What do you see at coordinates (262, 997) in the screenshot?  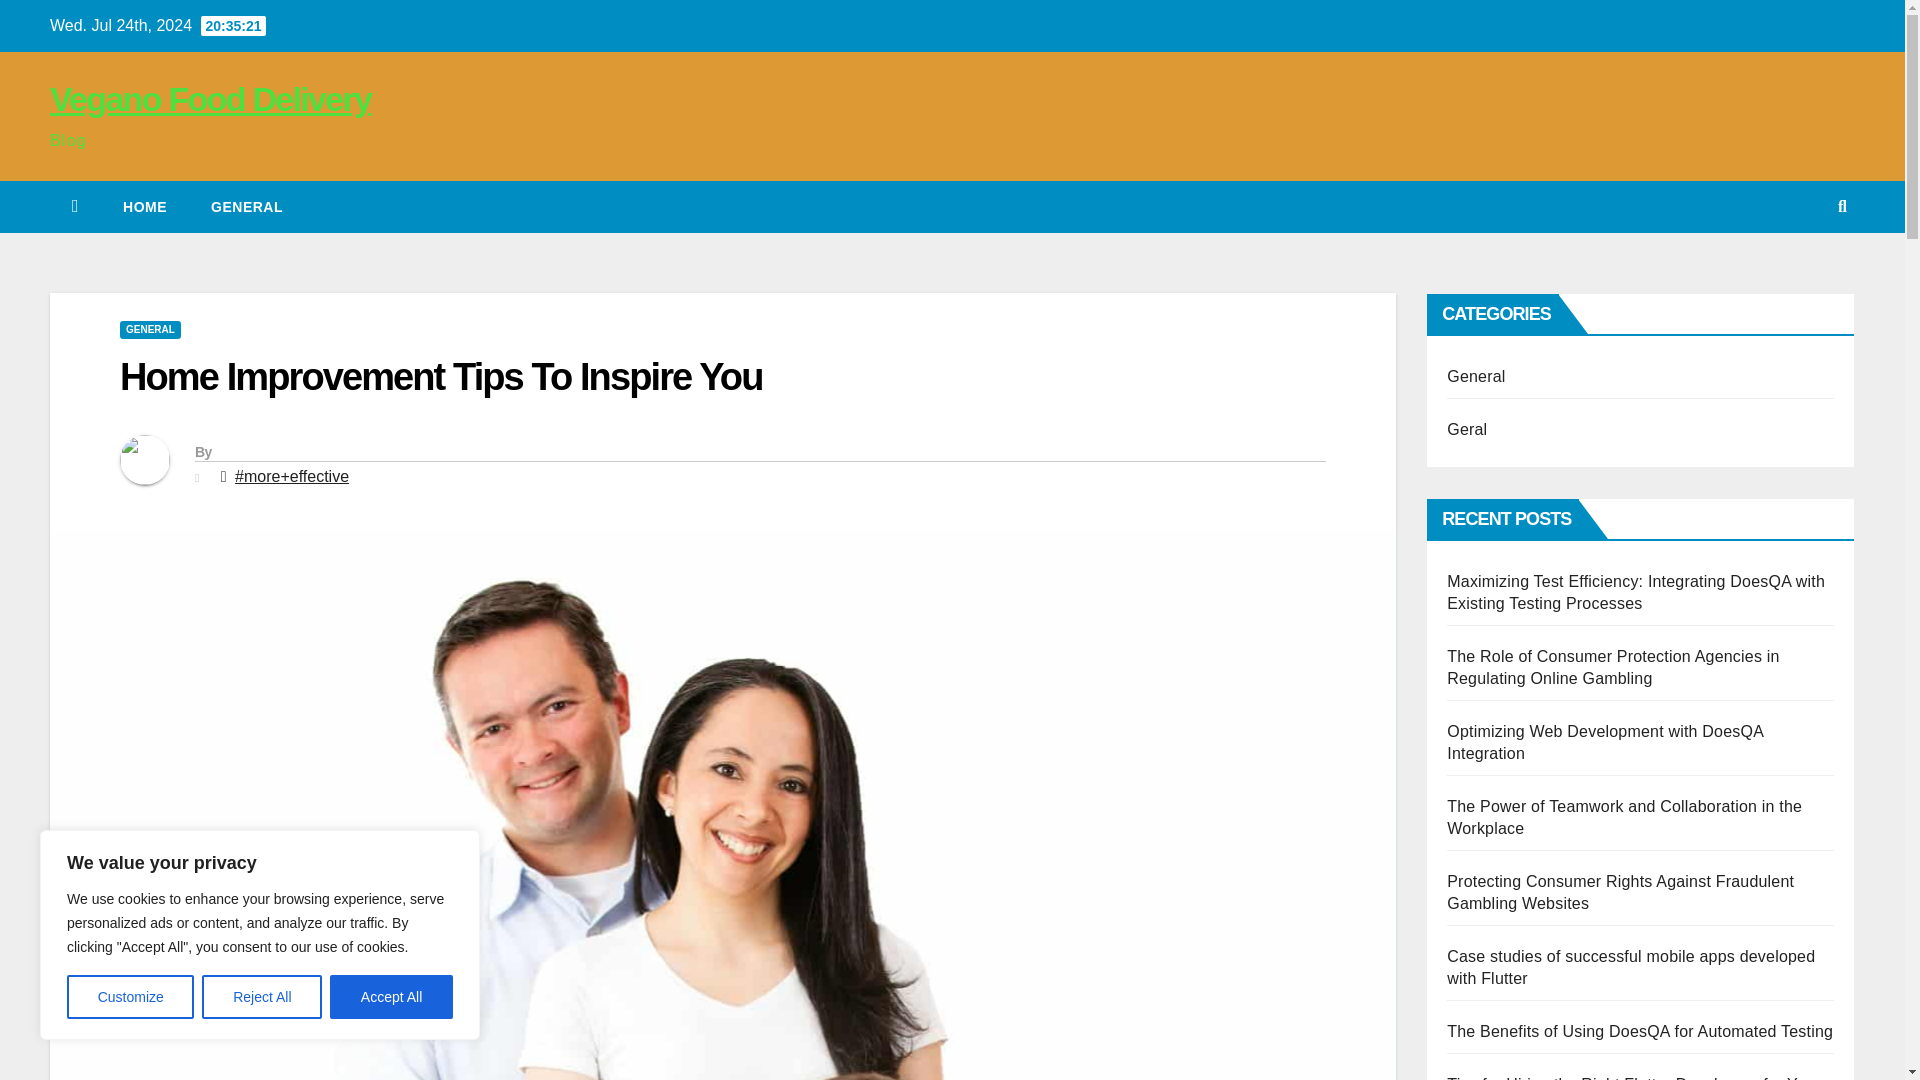 I see `Reject All` at bounding box center [262, 997].